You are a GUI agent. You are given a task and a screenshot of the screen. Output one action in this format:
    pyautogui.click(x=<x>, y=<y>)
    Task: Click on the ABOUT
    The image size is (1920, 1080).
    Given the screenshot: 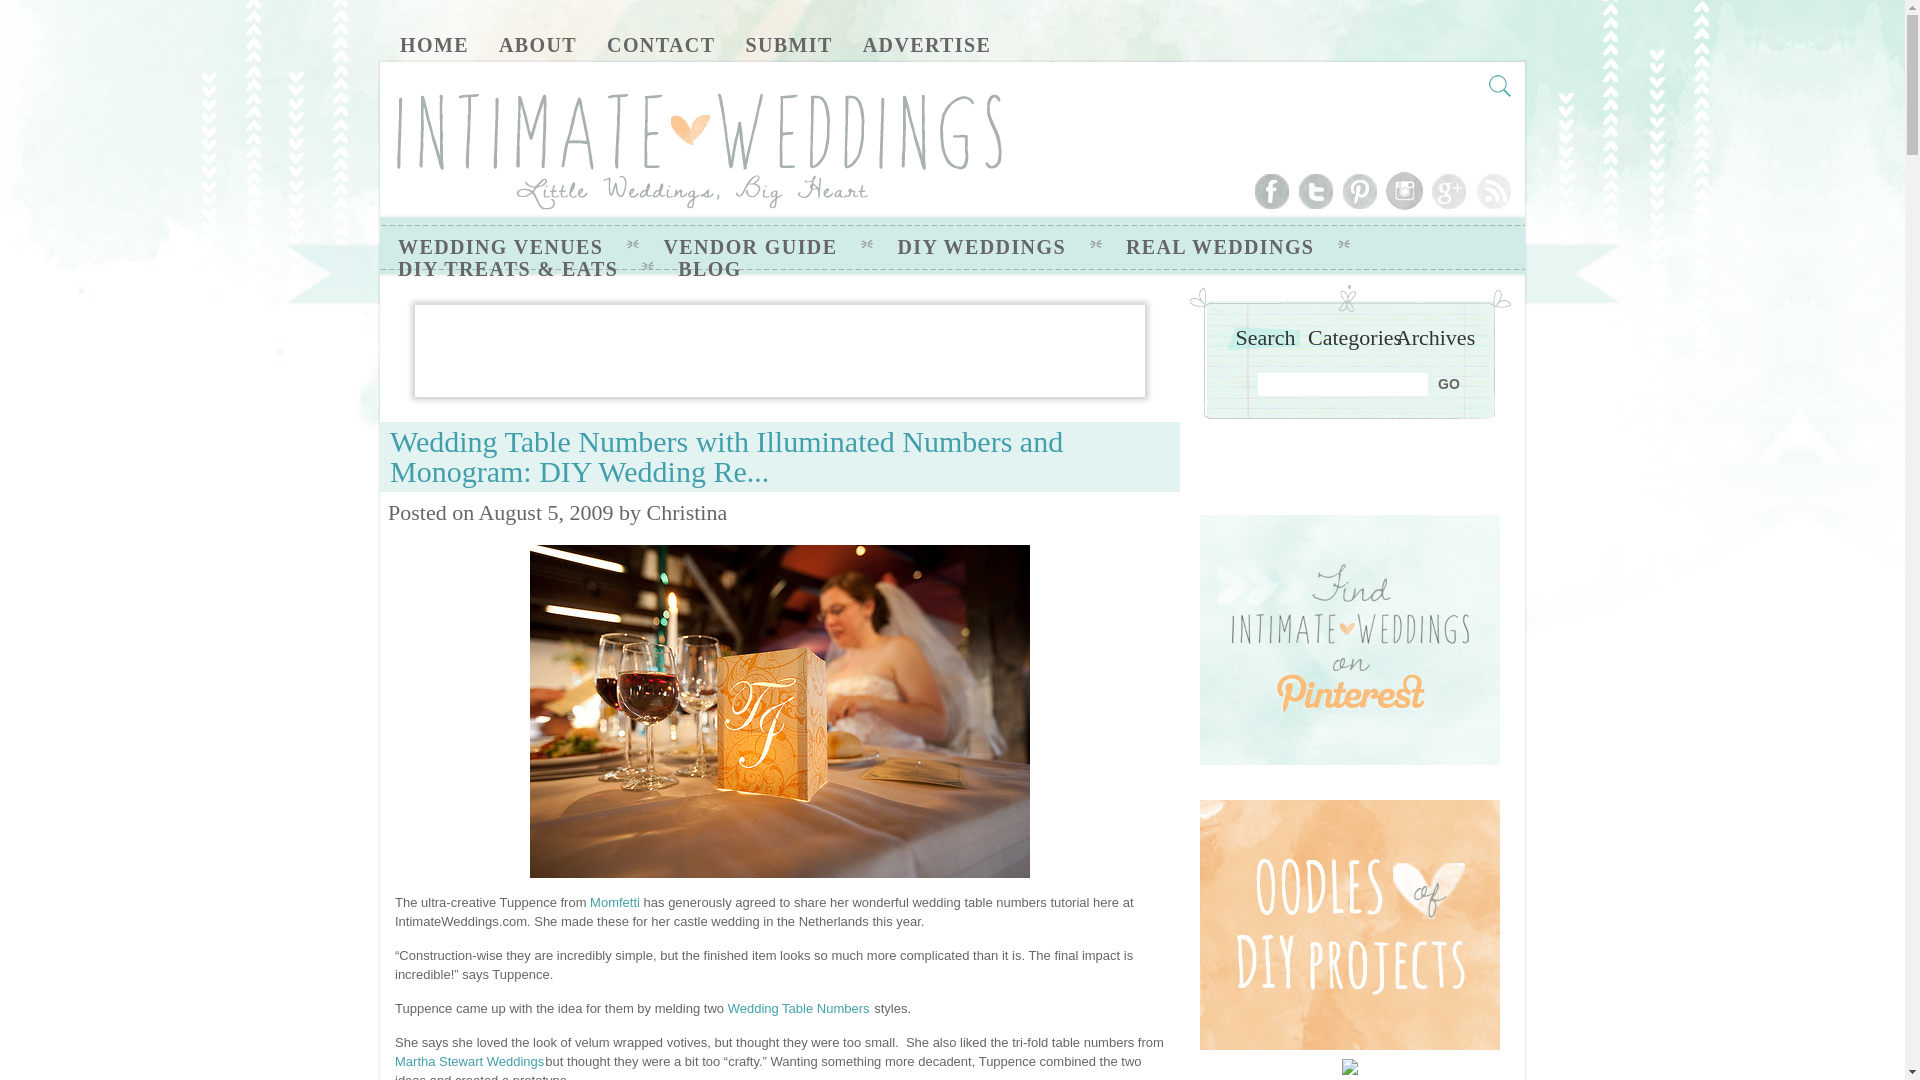 What is the action you would take?
    pyautogui.click(x=538, y=44)
    